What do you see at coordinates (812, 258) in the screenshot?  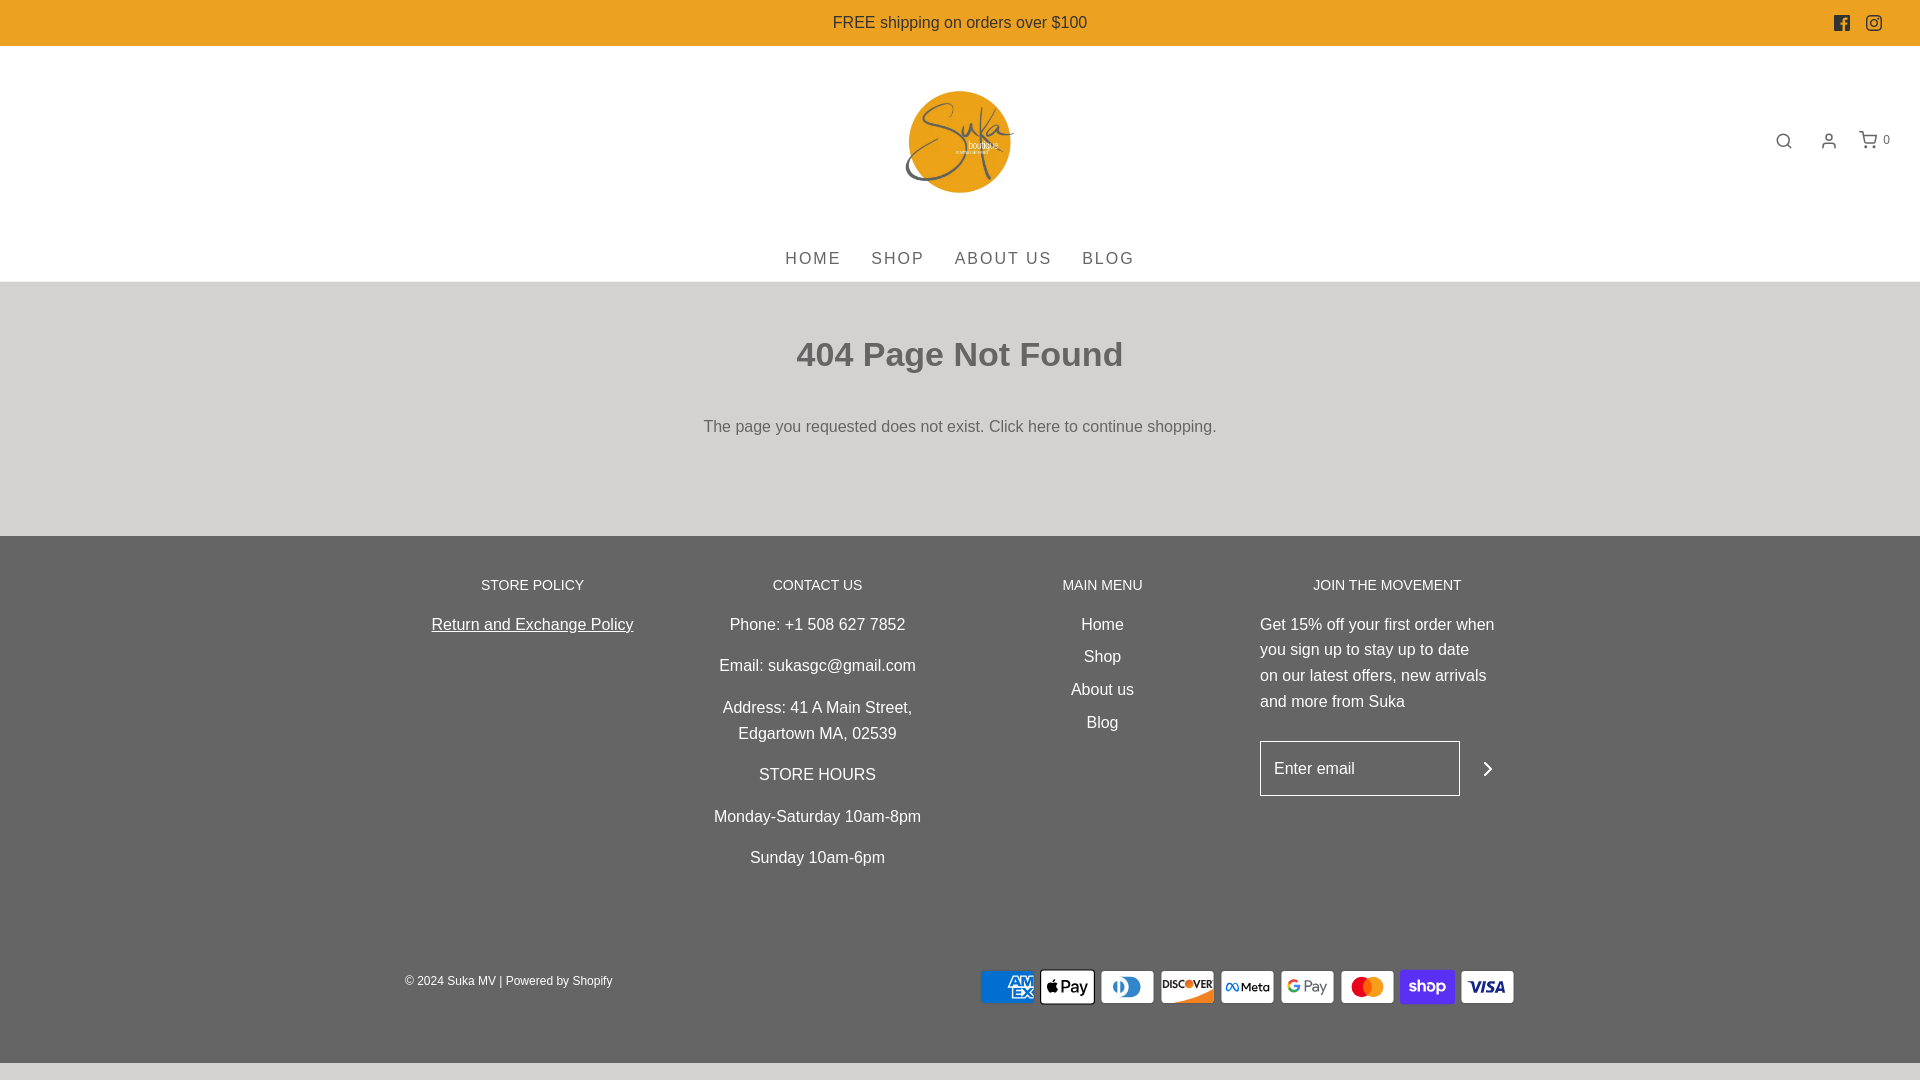 I see `HOME` at bounding box center [812, 258].